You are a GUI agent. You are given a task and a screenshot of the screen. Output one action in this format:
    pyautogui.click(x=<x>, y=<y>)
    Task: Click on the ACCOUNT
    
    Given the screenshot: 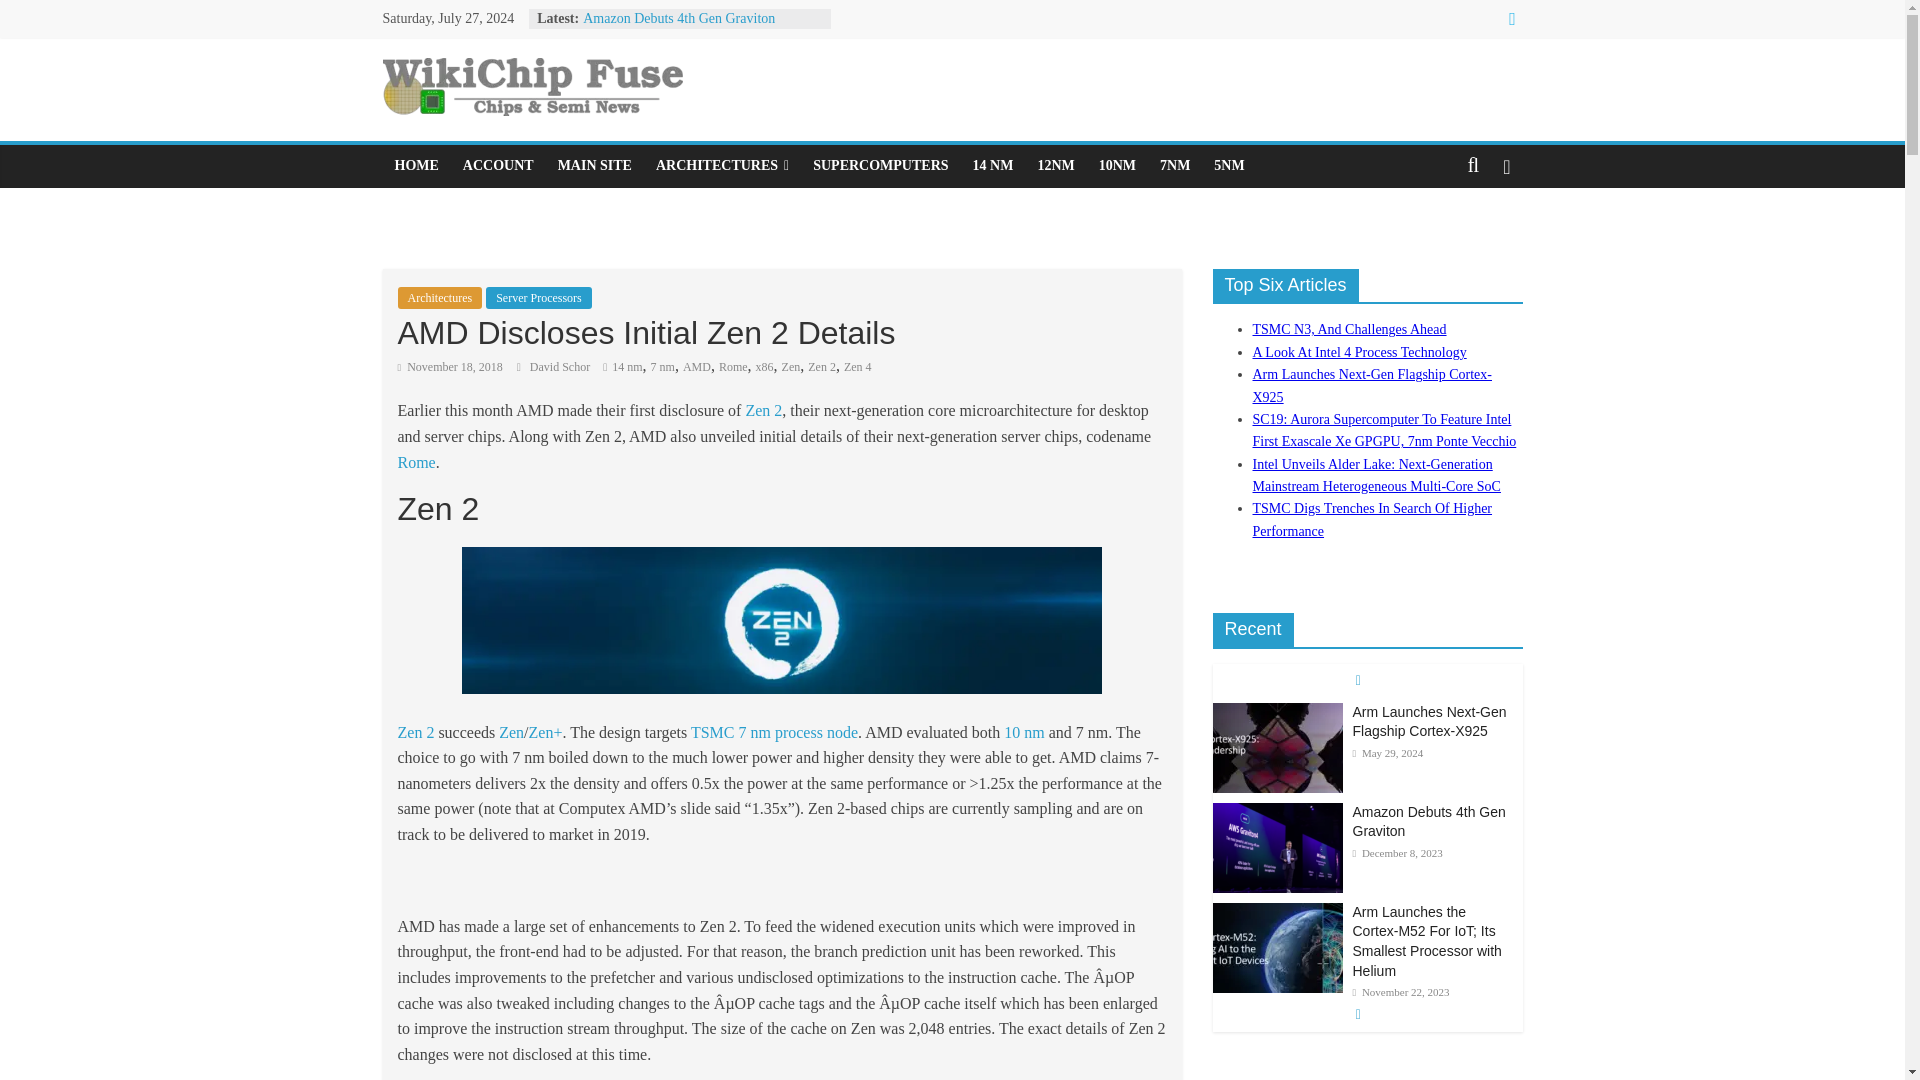 What is the action you would take?
    pyautogui.click(x=498, y=165)
    